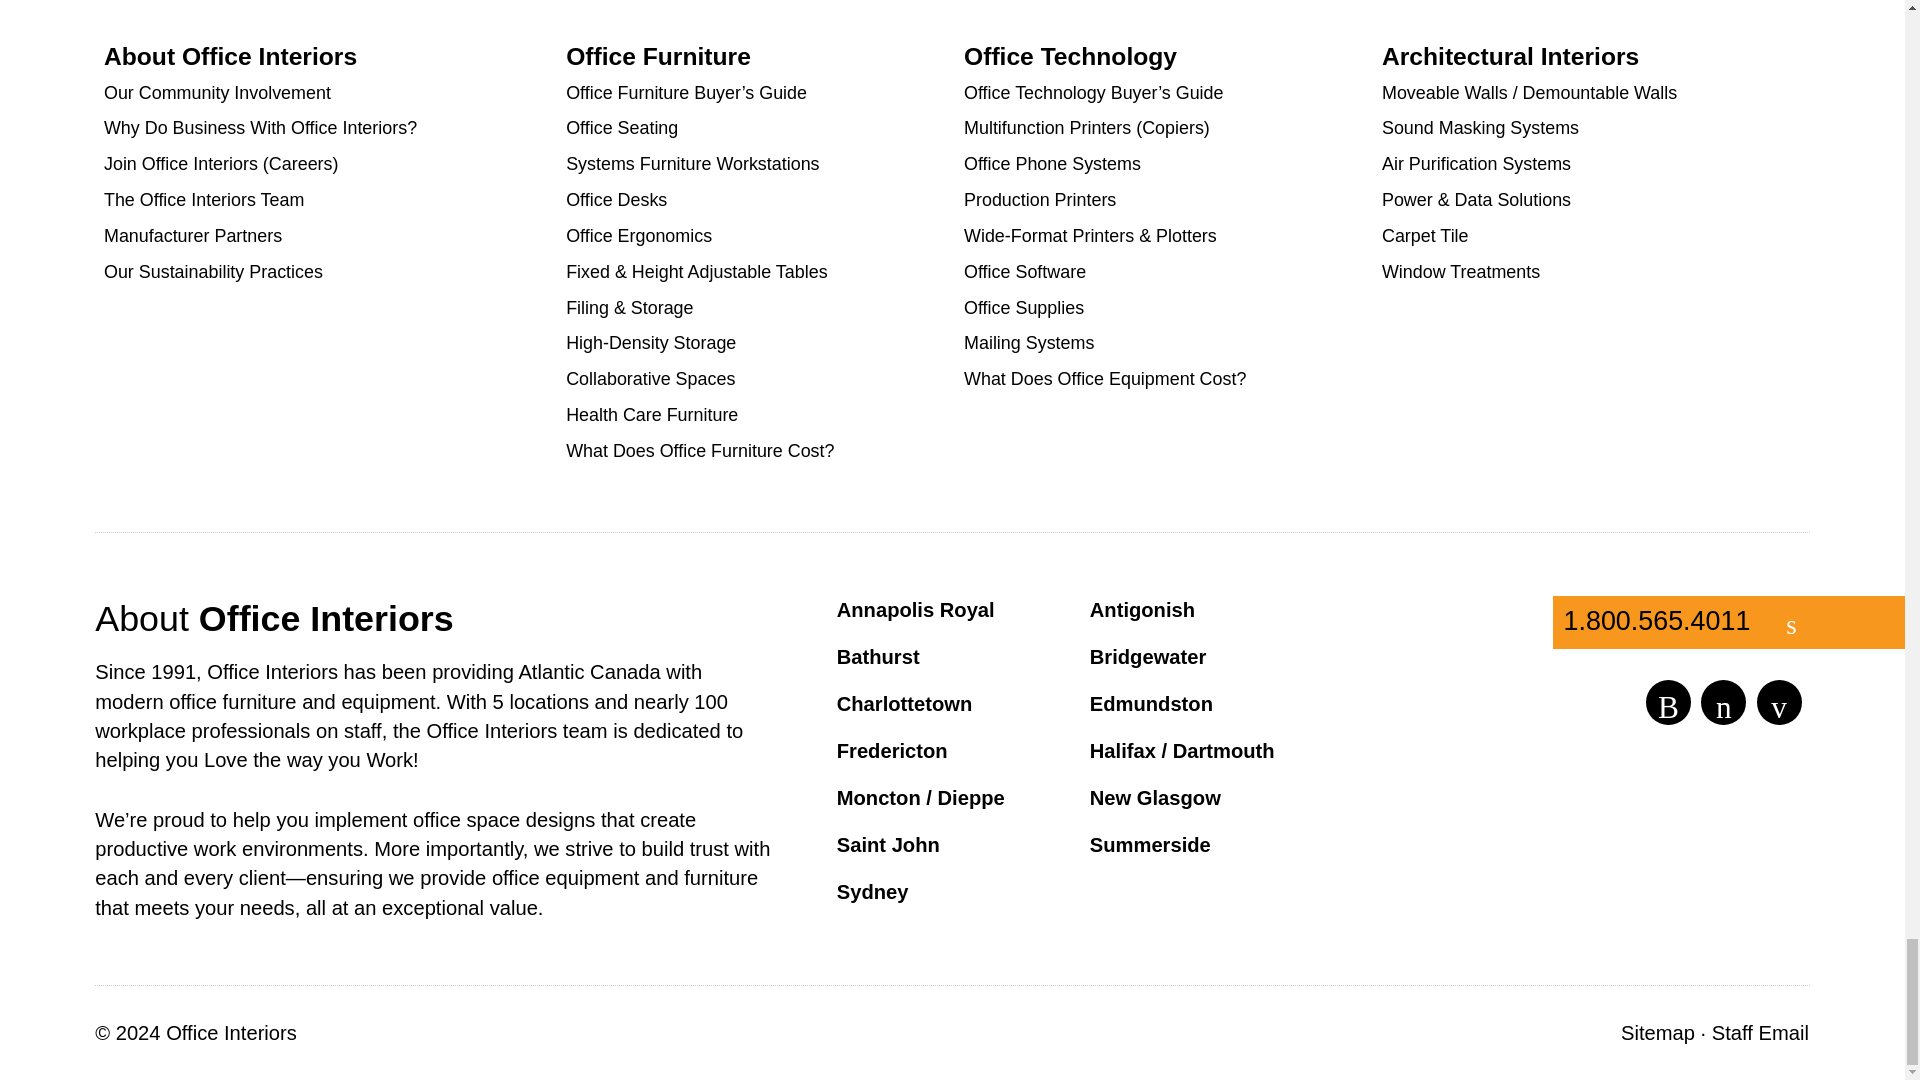  I want to click on Facebook, so click(1726, 700).